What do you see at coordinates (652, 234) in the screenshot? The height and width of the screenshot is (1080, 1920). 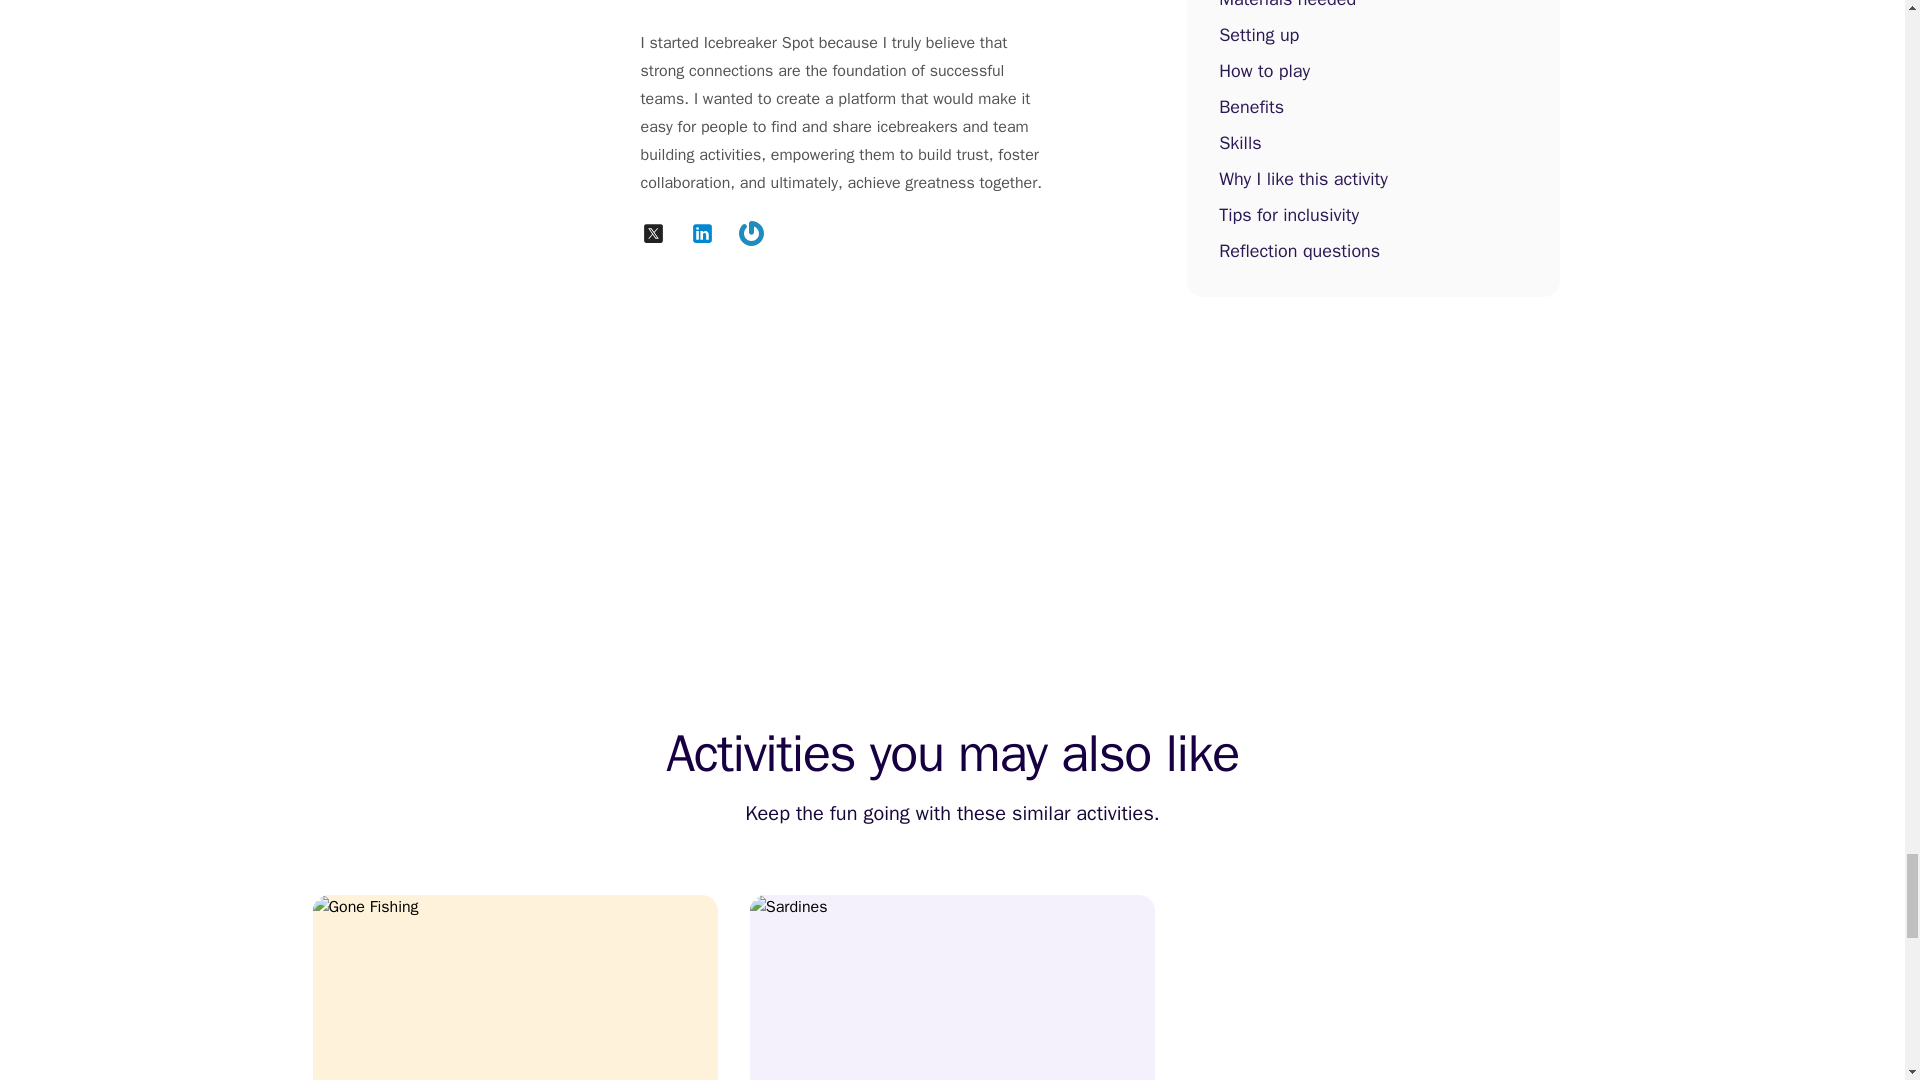 I see `X` at bounding box center [652, 234].